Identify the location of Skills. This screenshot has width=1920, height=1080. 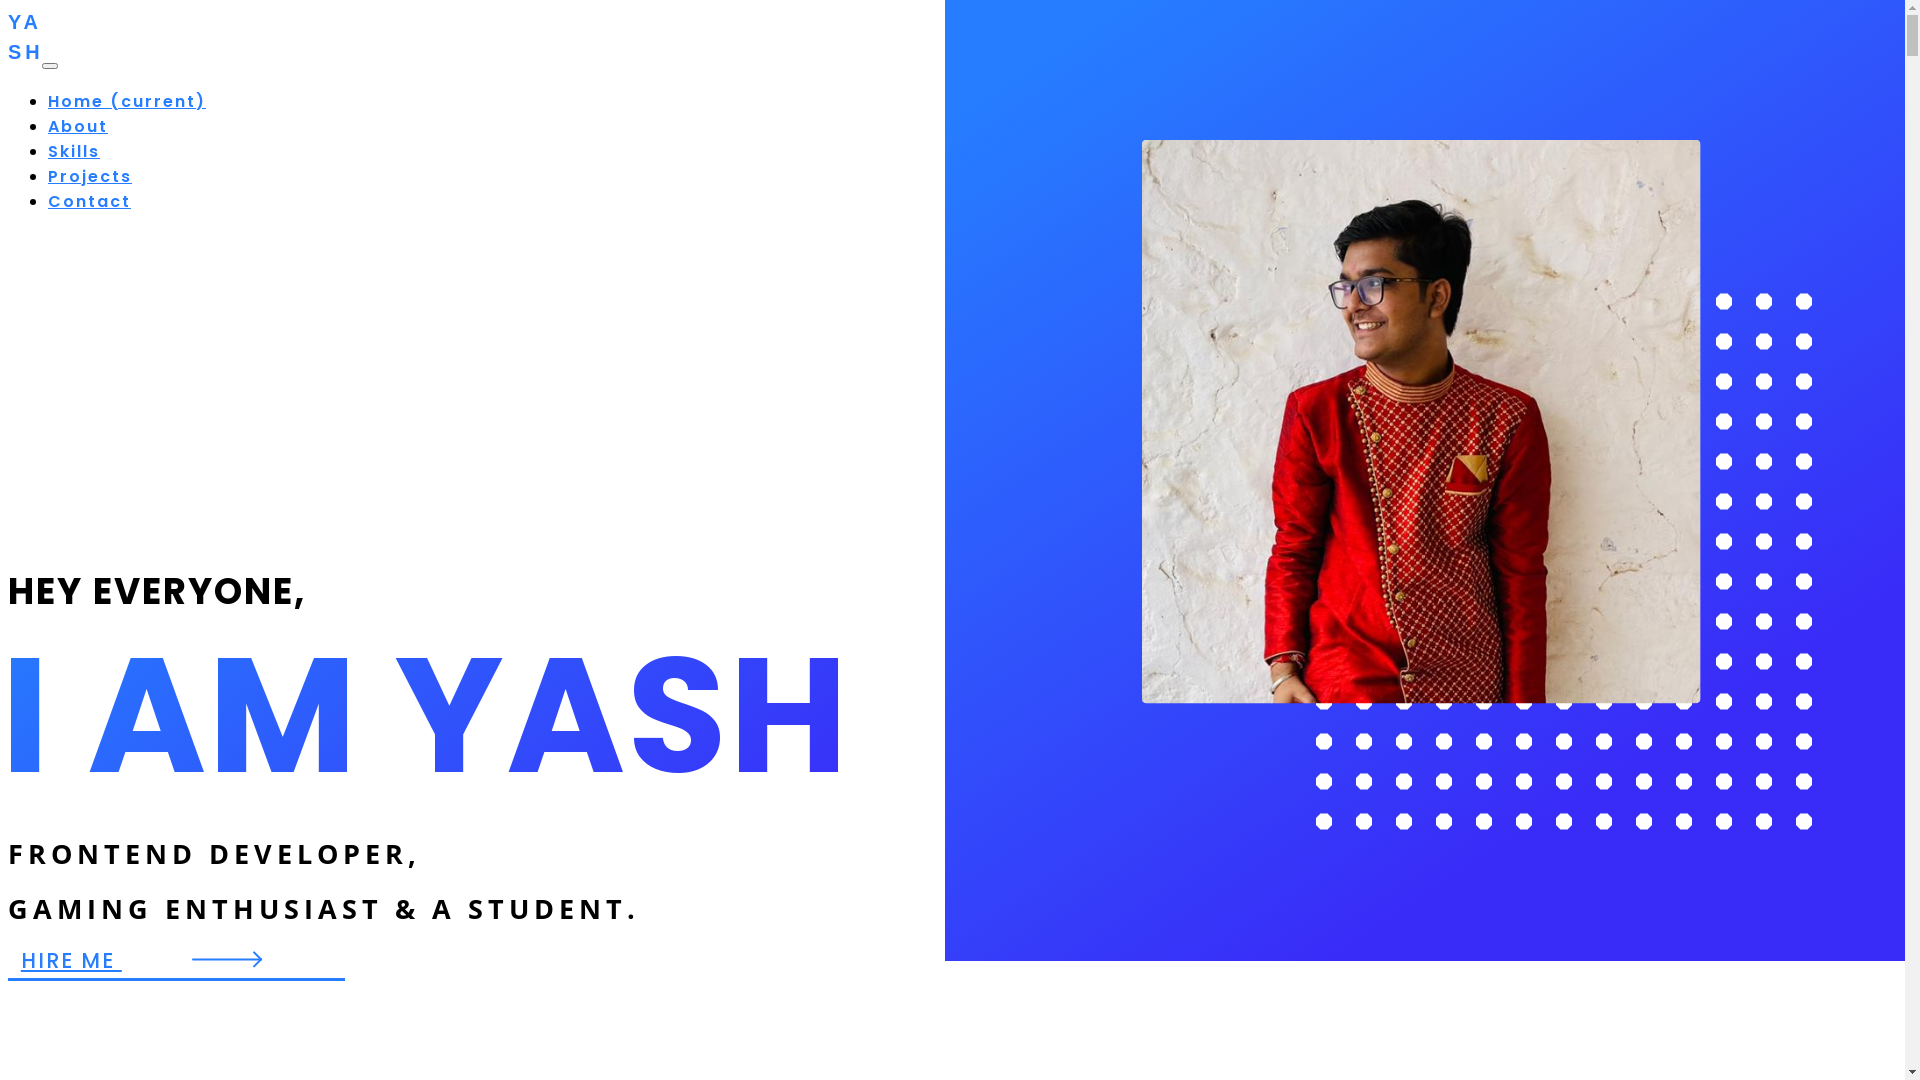
(74, 152).